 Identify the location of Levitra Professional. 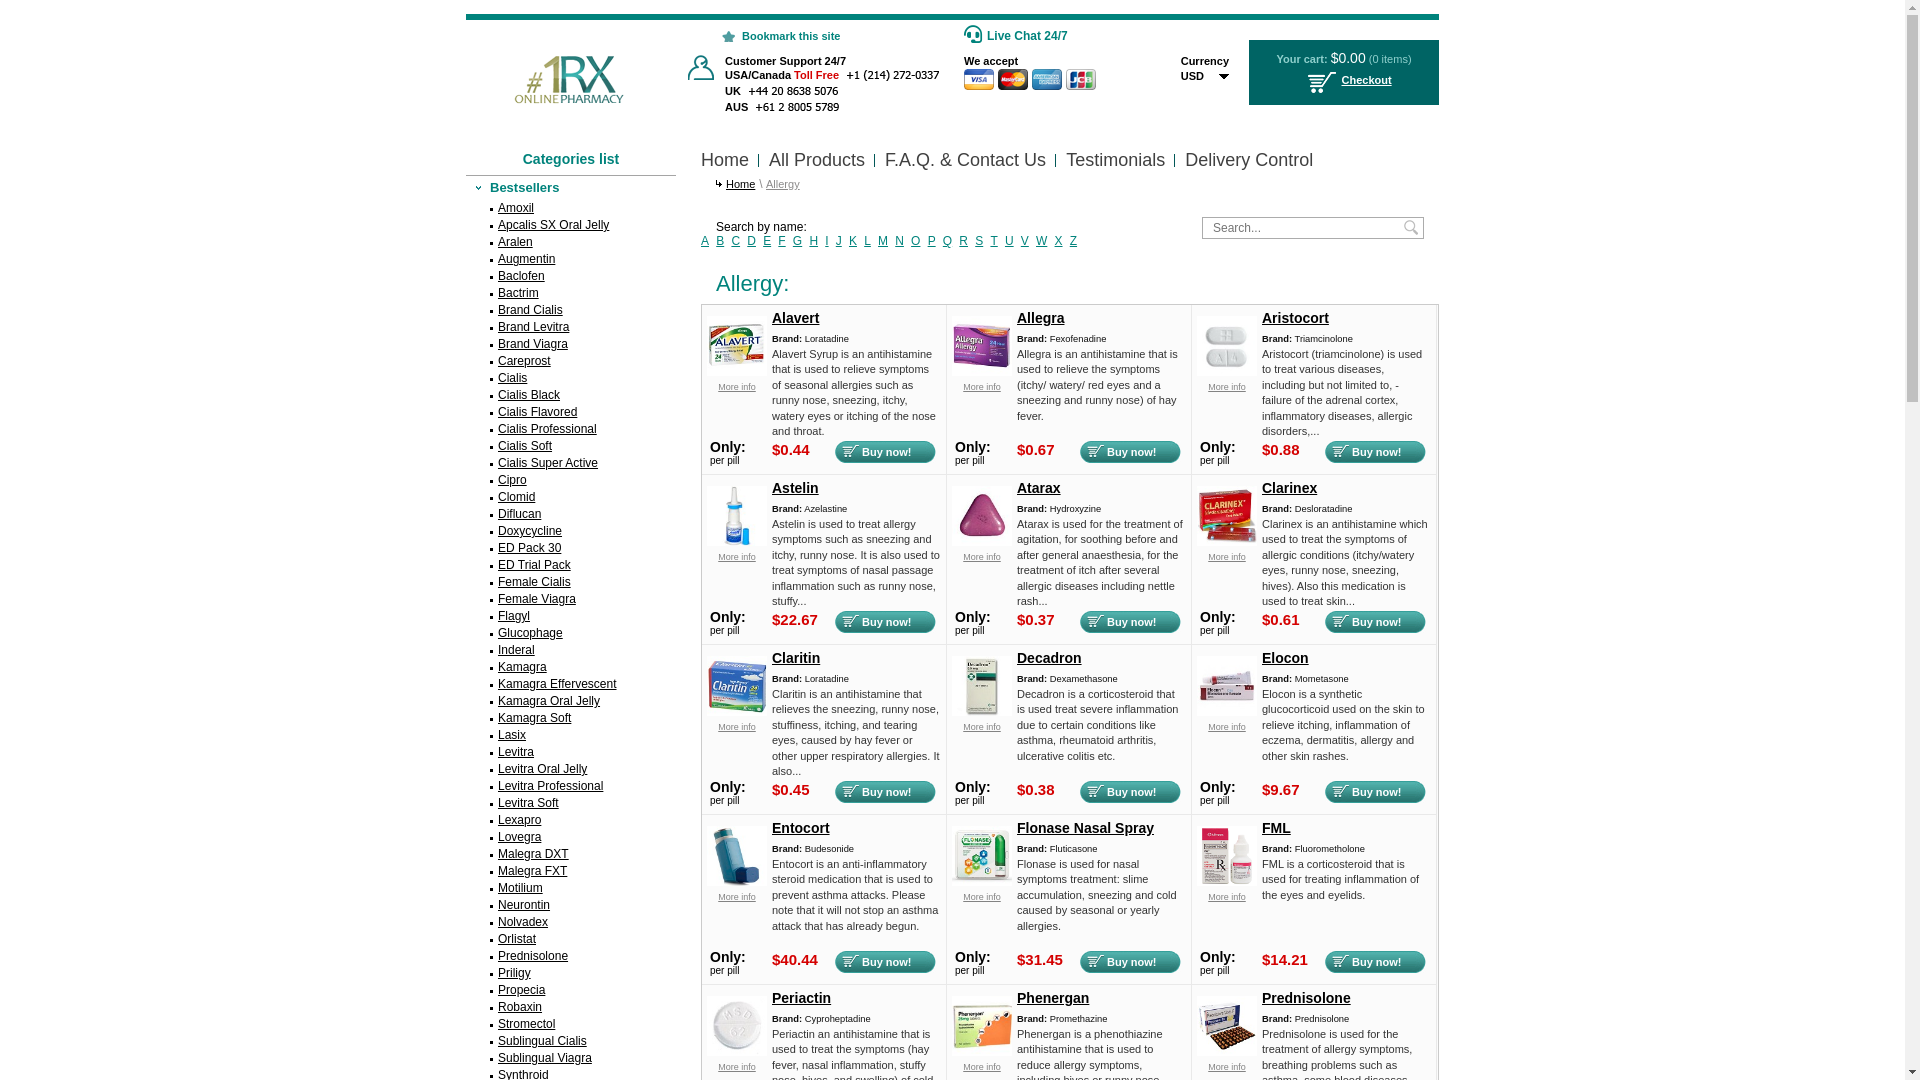
(571, 786).